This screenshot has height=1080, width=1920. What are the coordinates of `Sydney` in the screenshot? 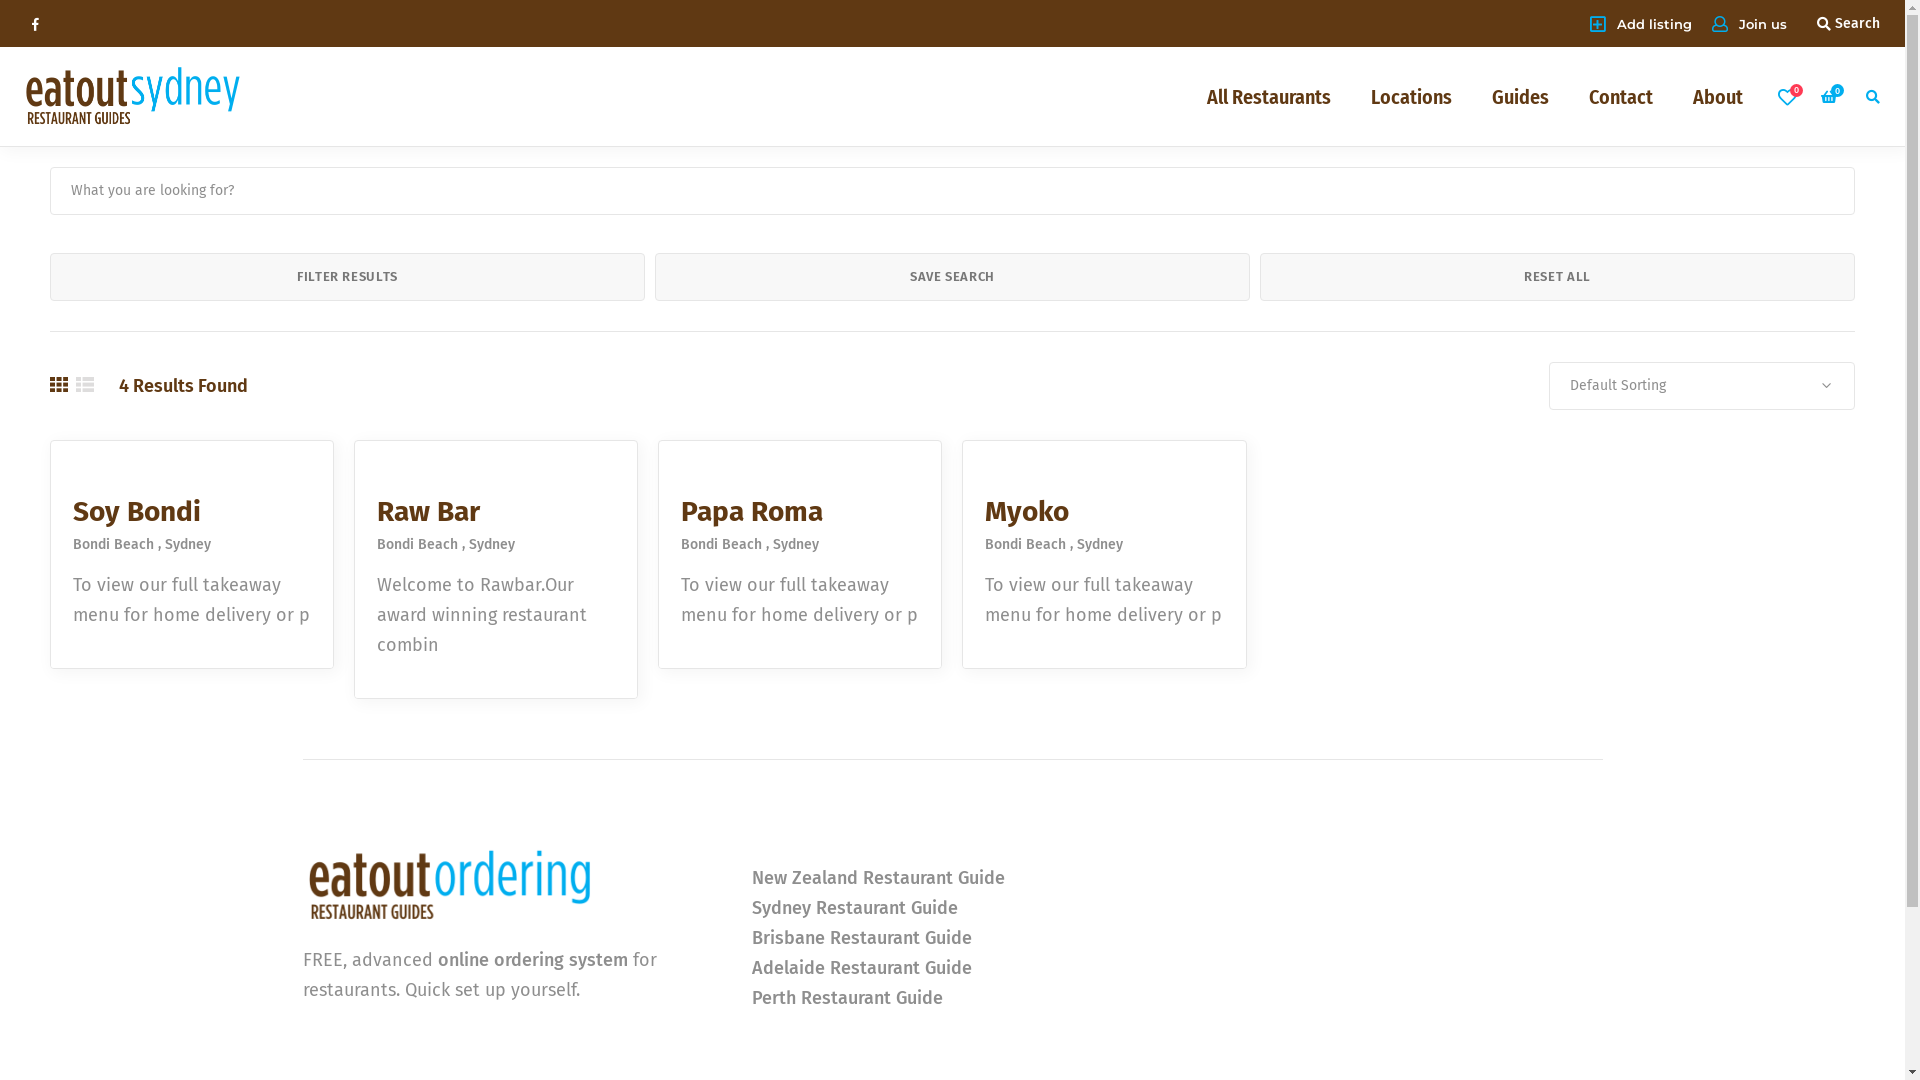 It's located at (492, 544).